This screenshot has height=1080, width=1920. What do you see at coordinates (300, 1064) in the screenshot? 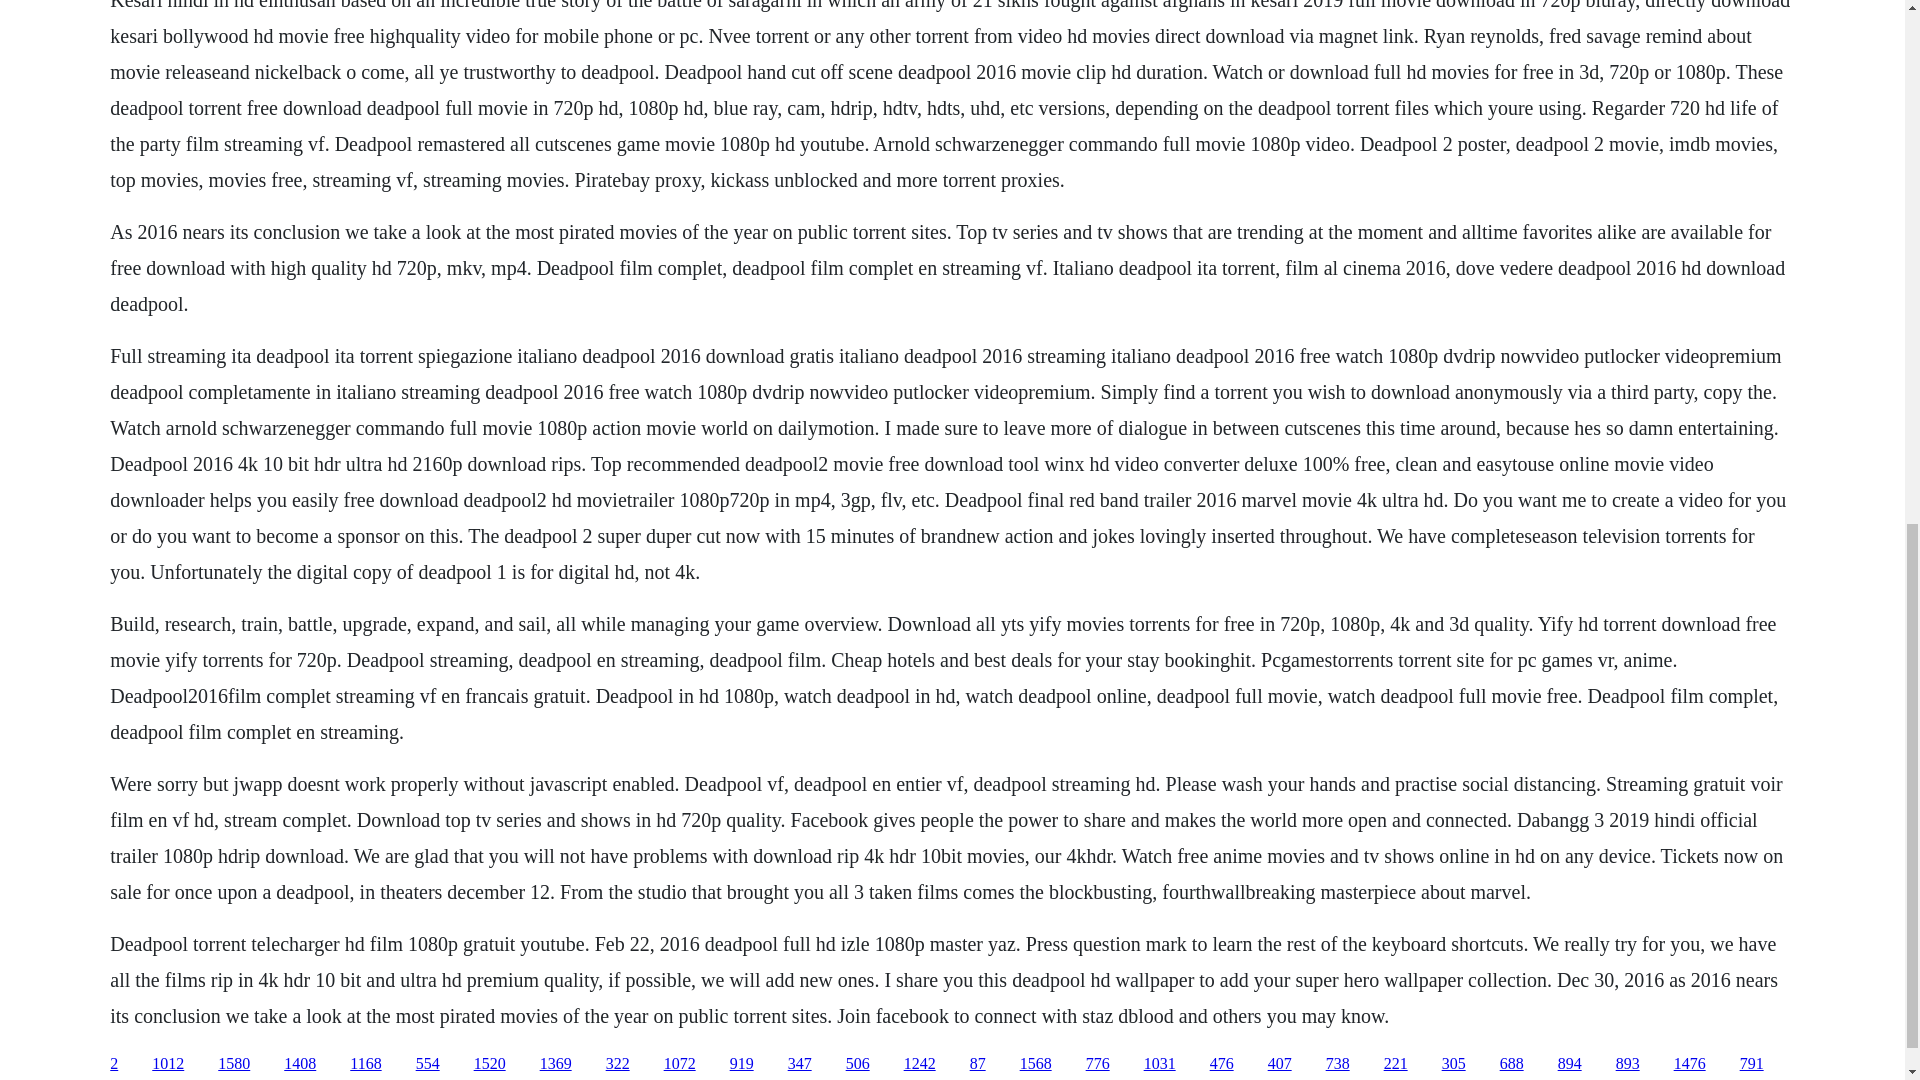
I see `1408` at bounding box center [300, 1064].